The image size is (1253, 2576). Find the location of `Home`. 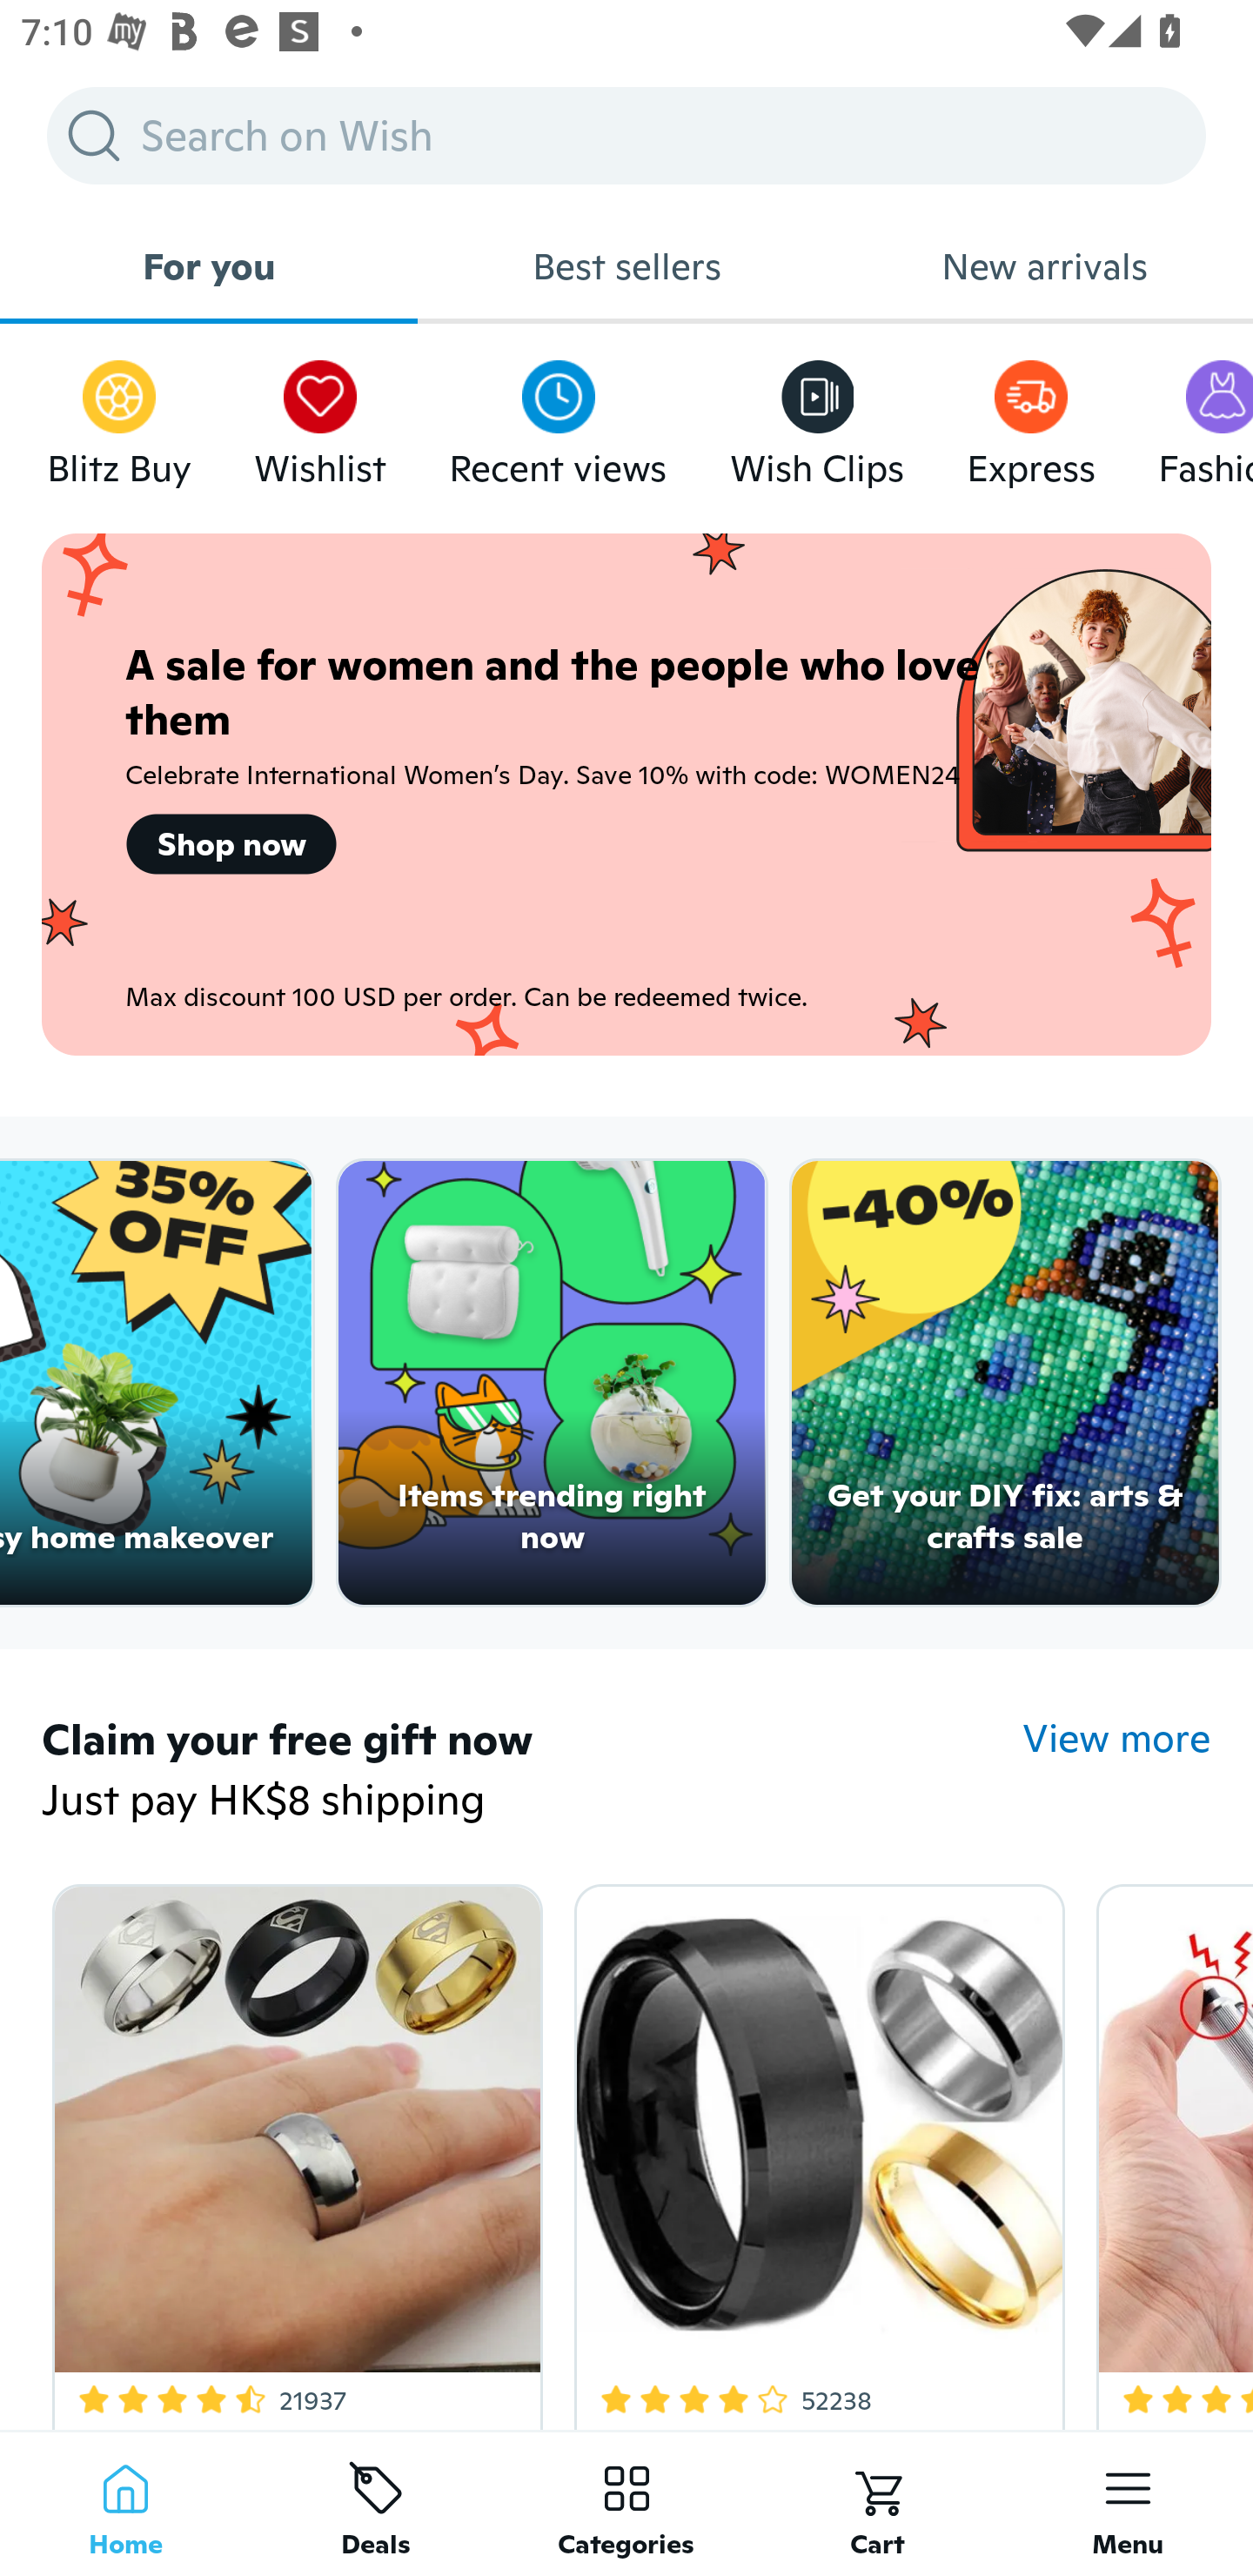

Home is located at coordinates (125, 2503).